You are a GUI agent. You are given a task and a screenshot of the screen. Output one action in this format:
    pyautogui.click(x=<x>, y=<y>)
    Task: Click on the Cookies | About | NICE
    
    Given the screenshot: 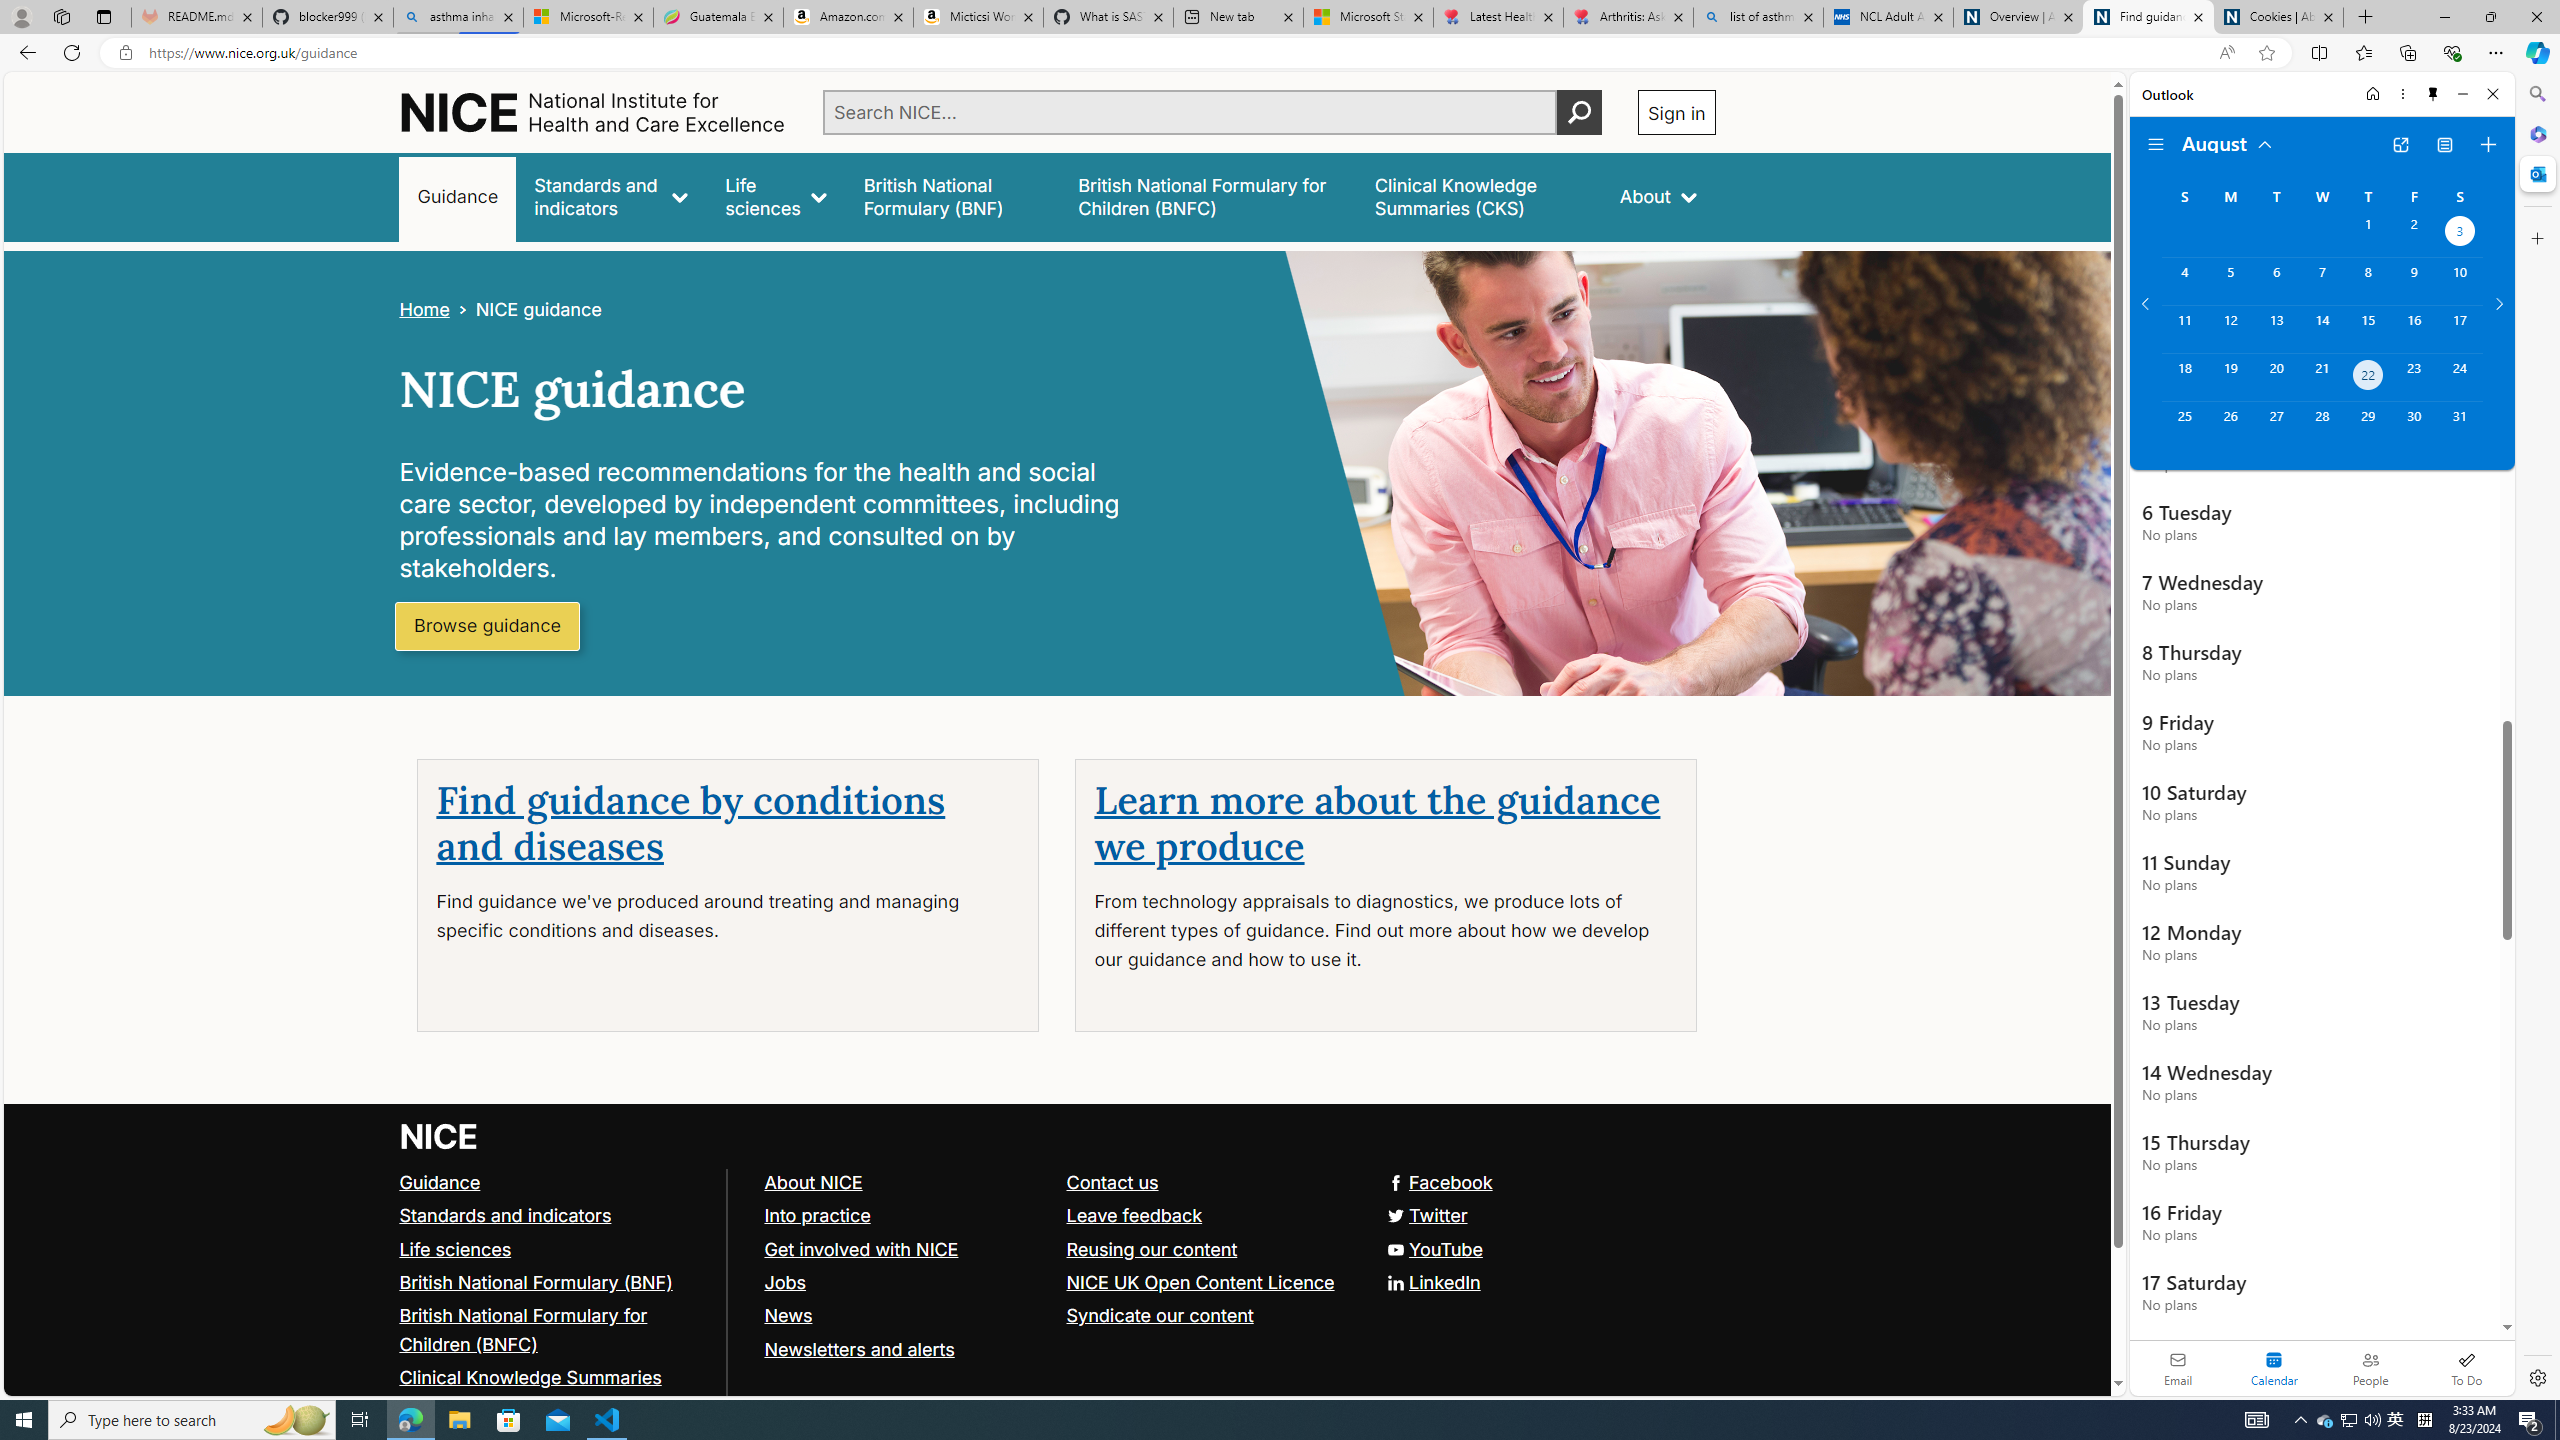 What is the action you would take?
    pyautogui.click(x=2278, y=17)
    